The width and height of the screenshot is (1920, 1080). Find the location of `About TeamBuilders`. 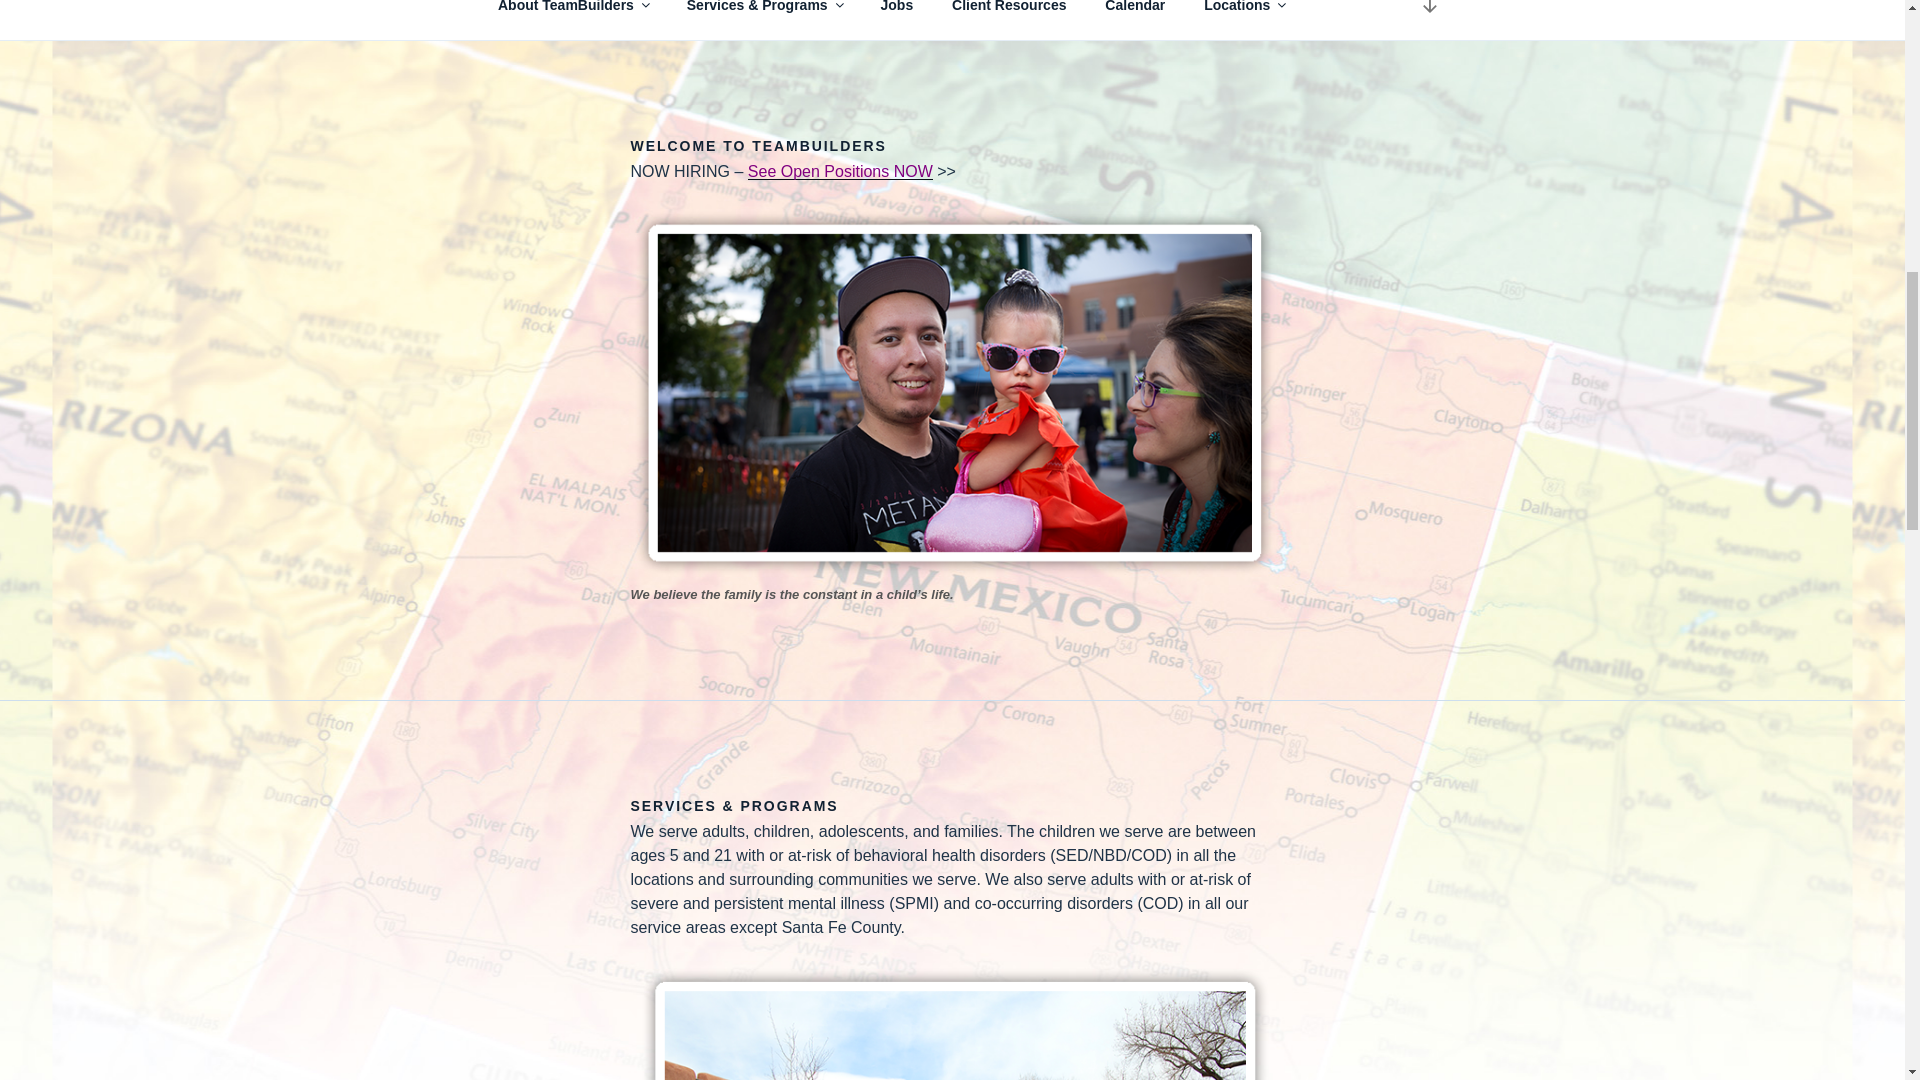

About TeamBuilders is located at coordinates (572, 14).